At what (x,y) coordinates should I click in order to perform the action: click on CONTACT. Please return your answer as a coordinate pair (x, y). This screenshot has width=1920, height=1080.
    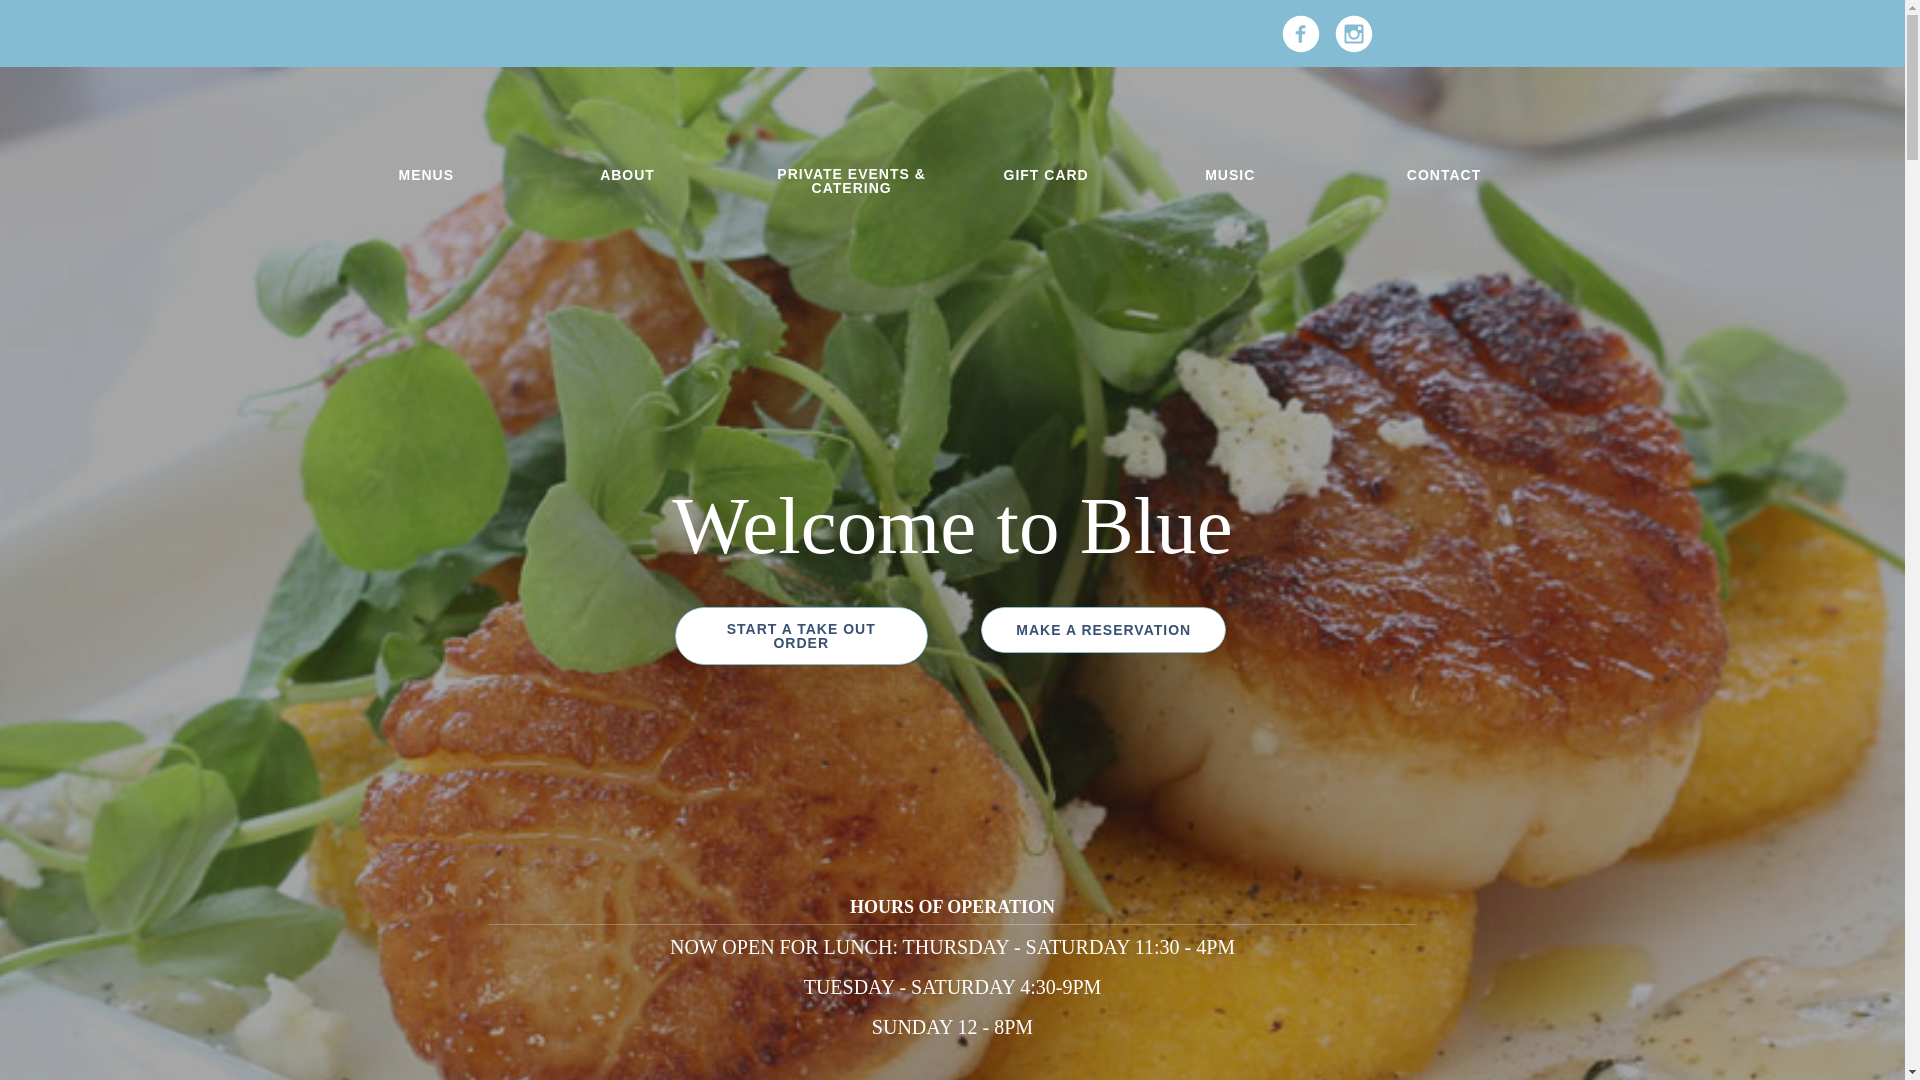
    Looking at the image, I should click on (1444, 174).